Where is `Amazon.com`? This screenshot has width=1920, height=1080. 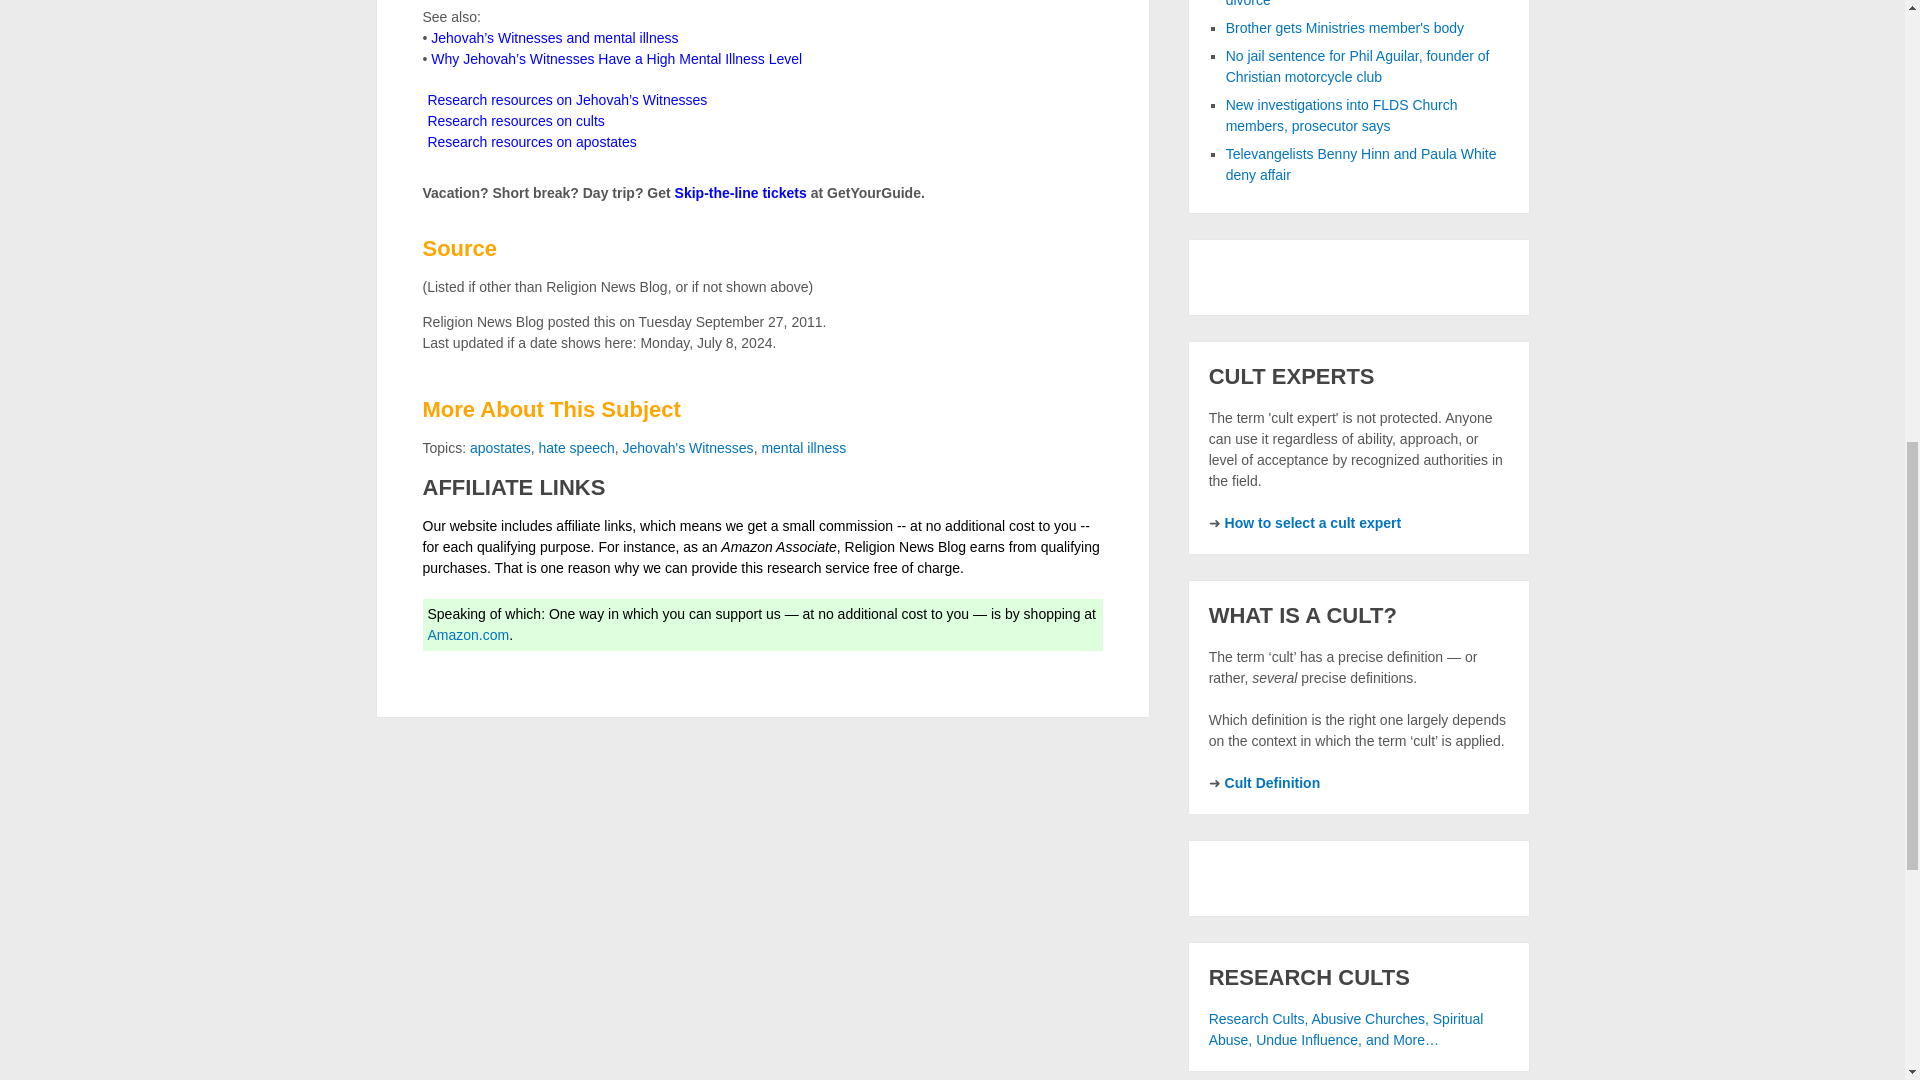
Amazon.com is located at coordinates (469, 634).